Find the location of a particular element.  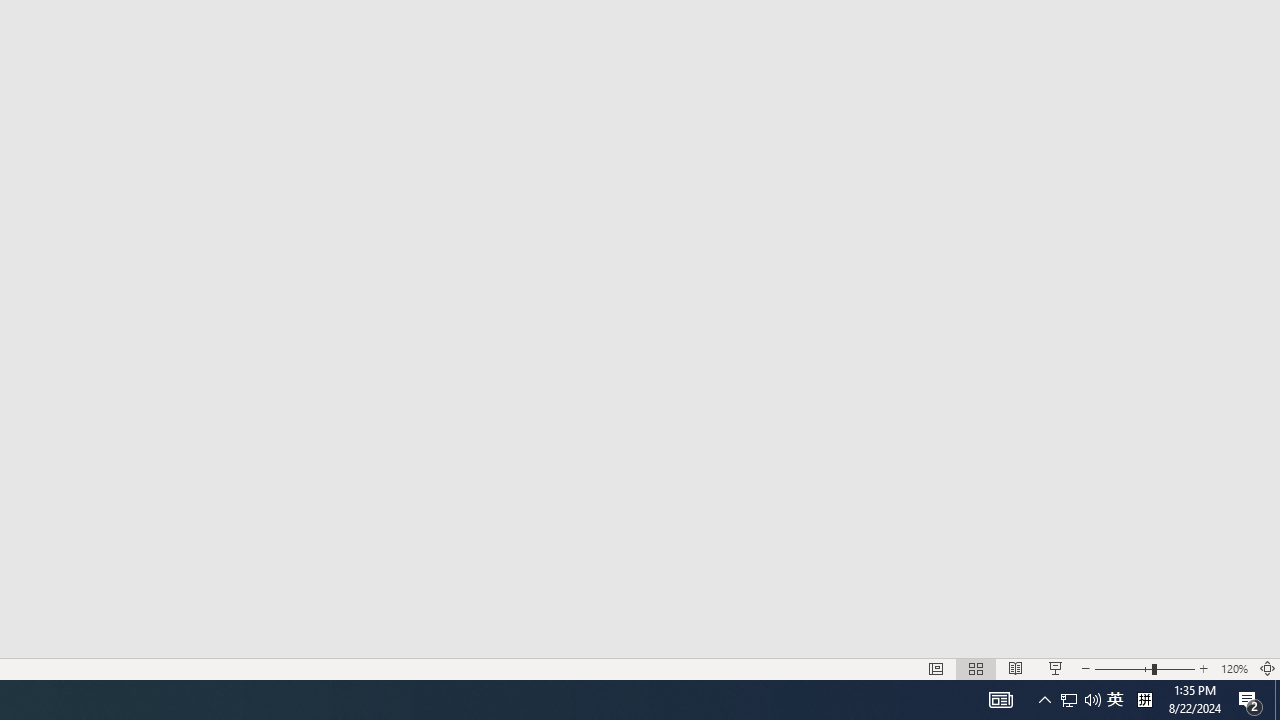

Zoom to Fit  is located at coordinates (1268, 668).